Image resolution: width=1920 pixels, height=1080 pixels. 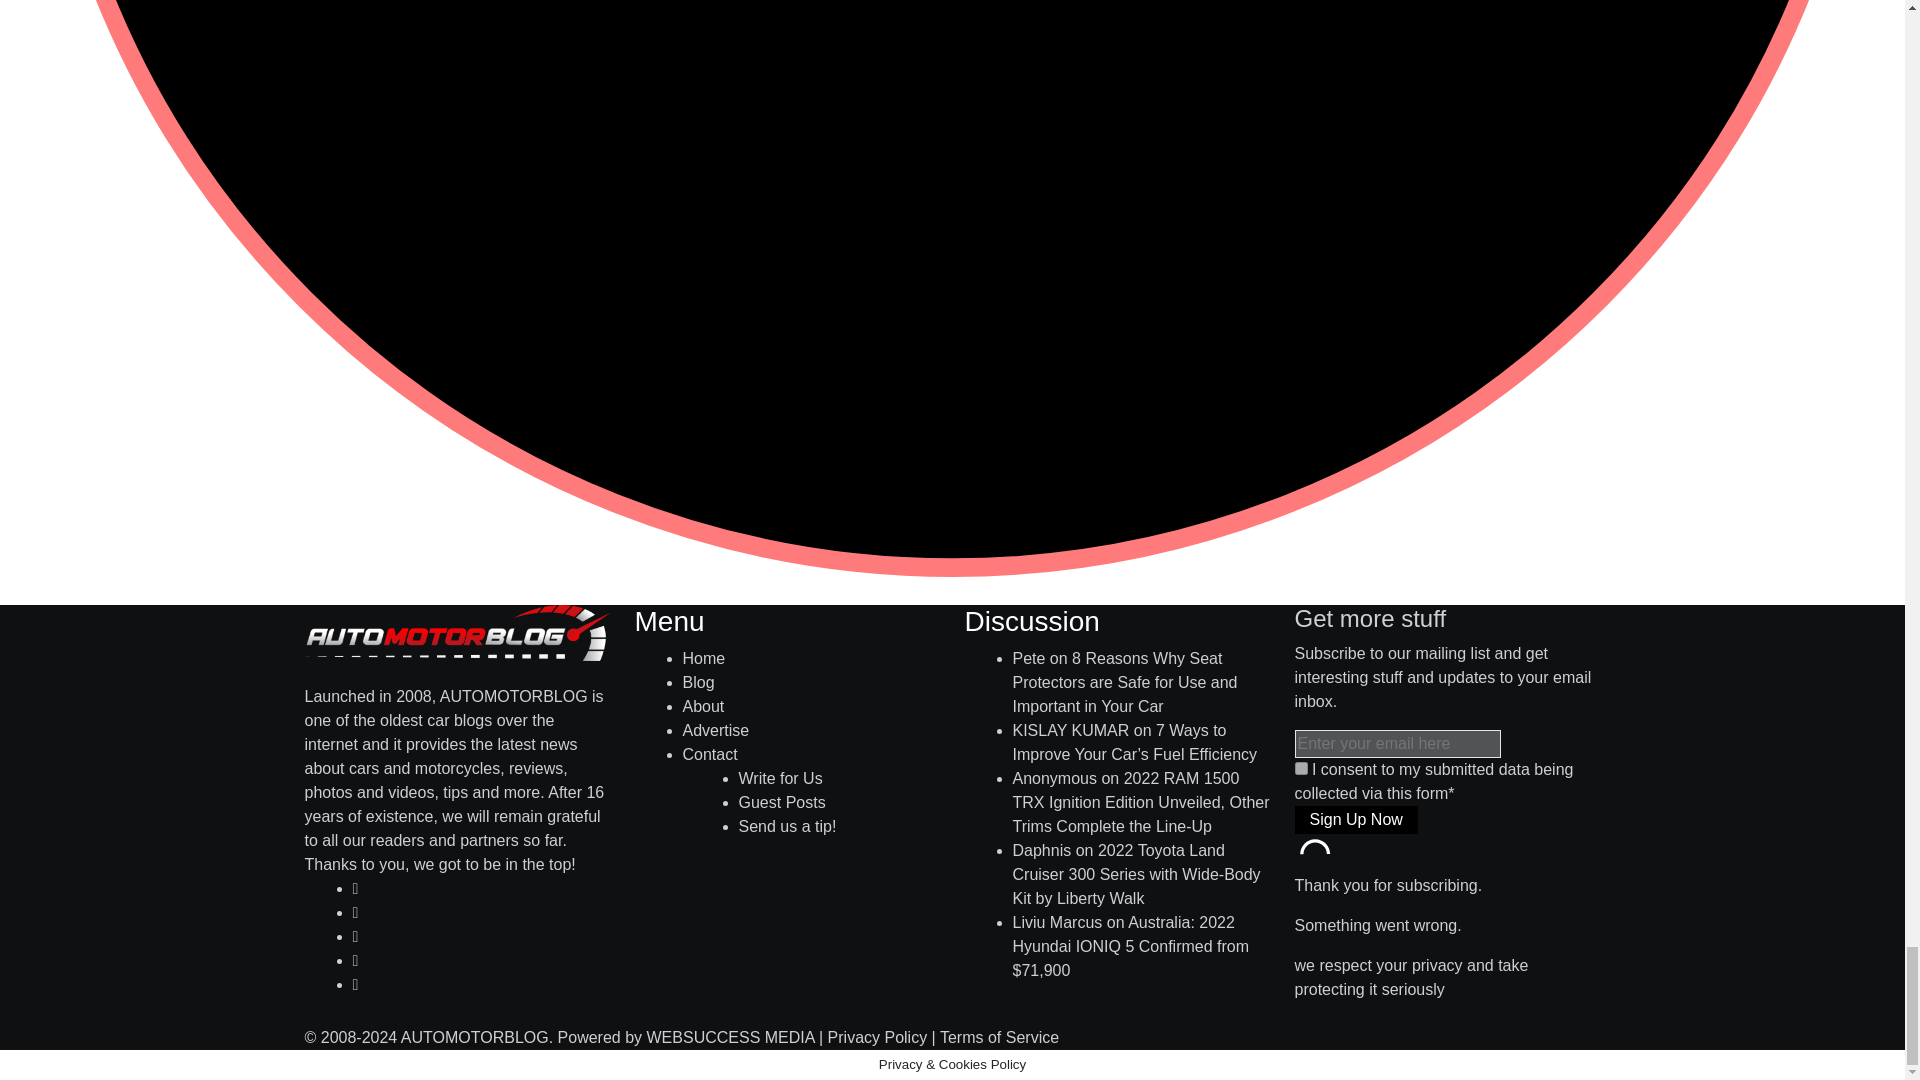 What do you see at coordinates (1300, 768) in the screenshot?
I see `on` at bounding box center [1300, 768].